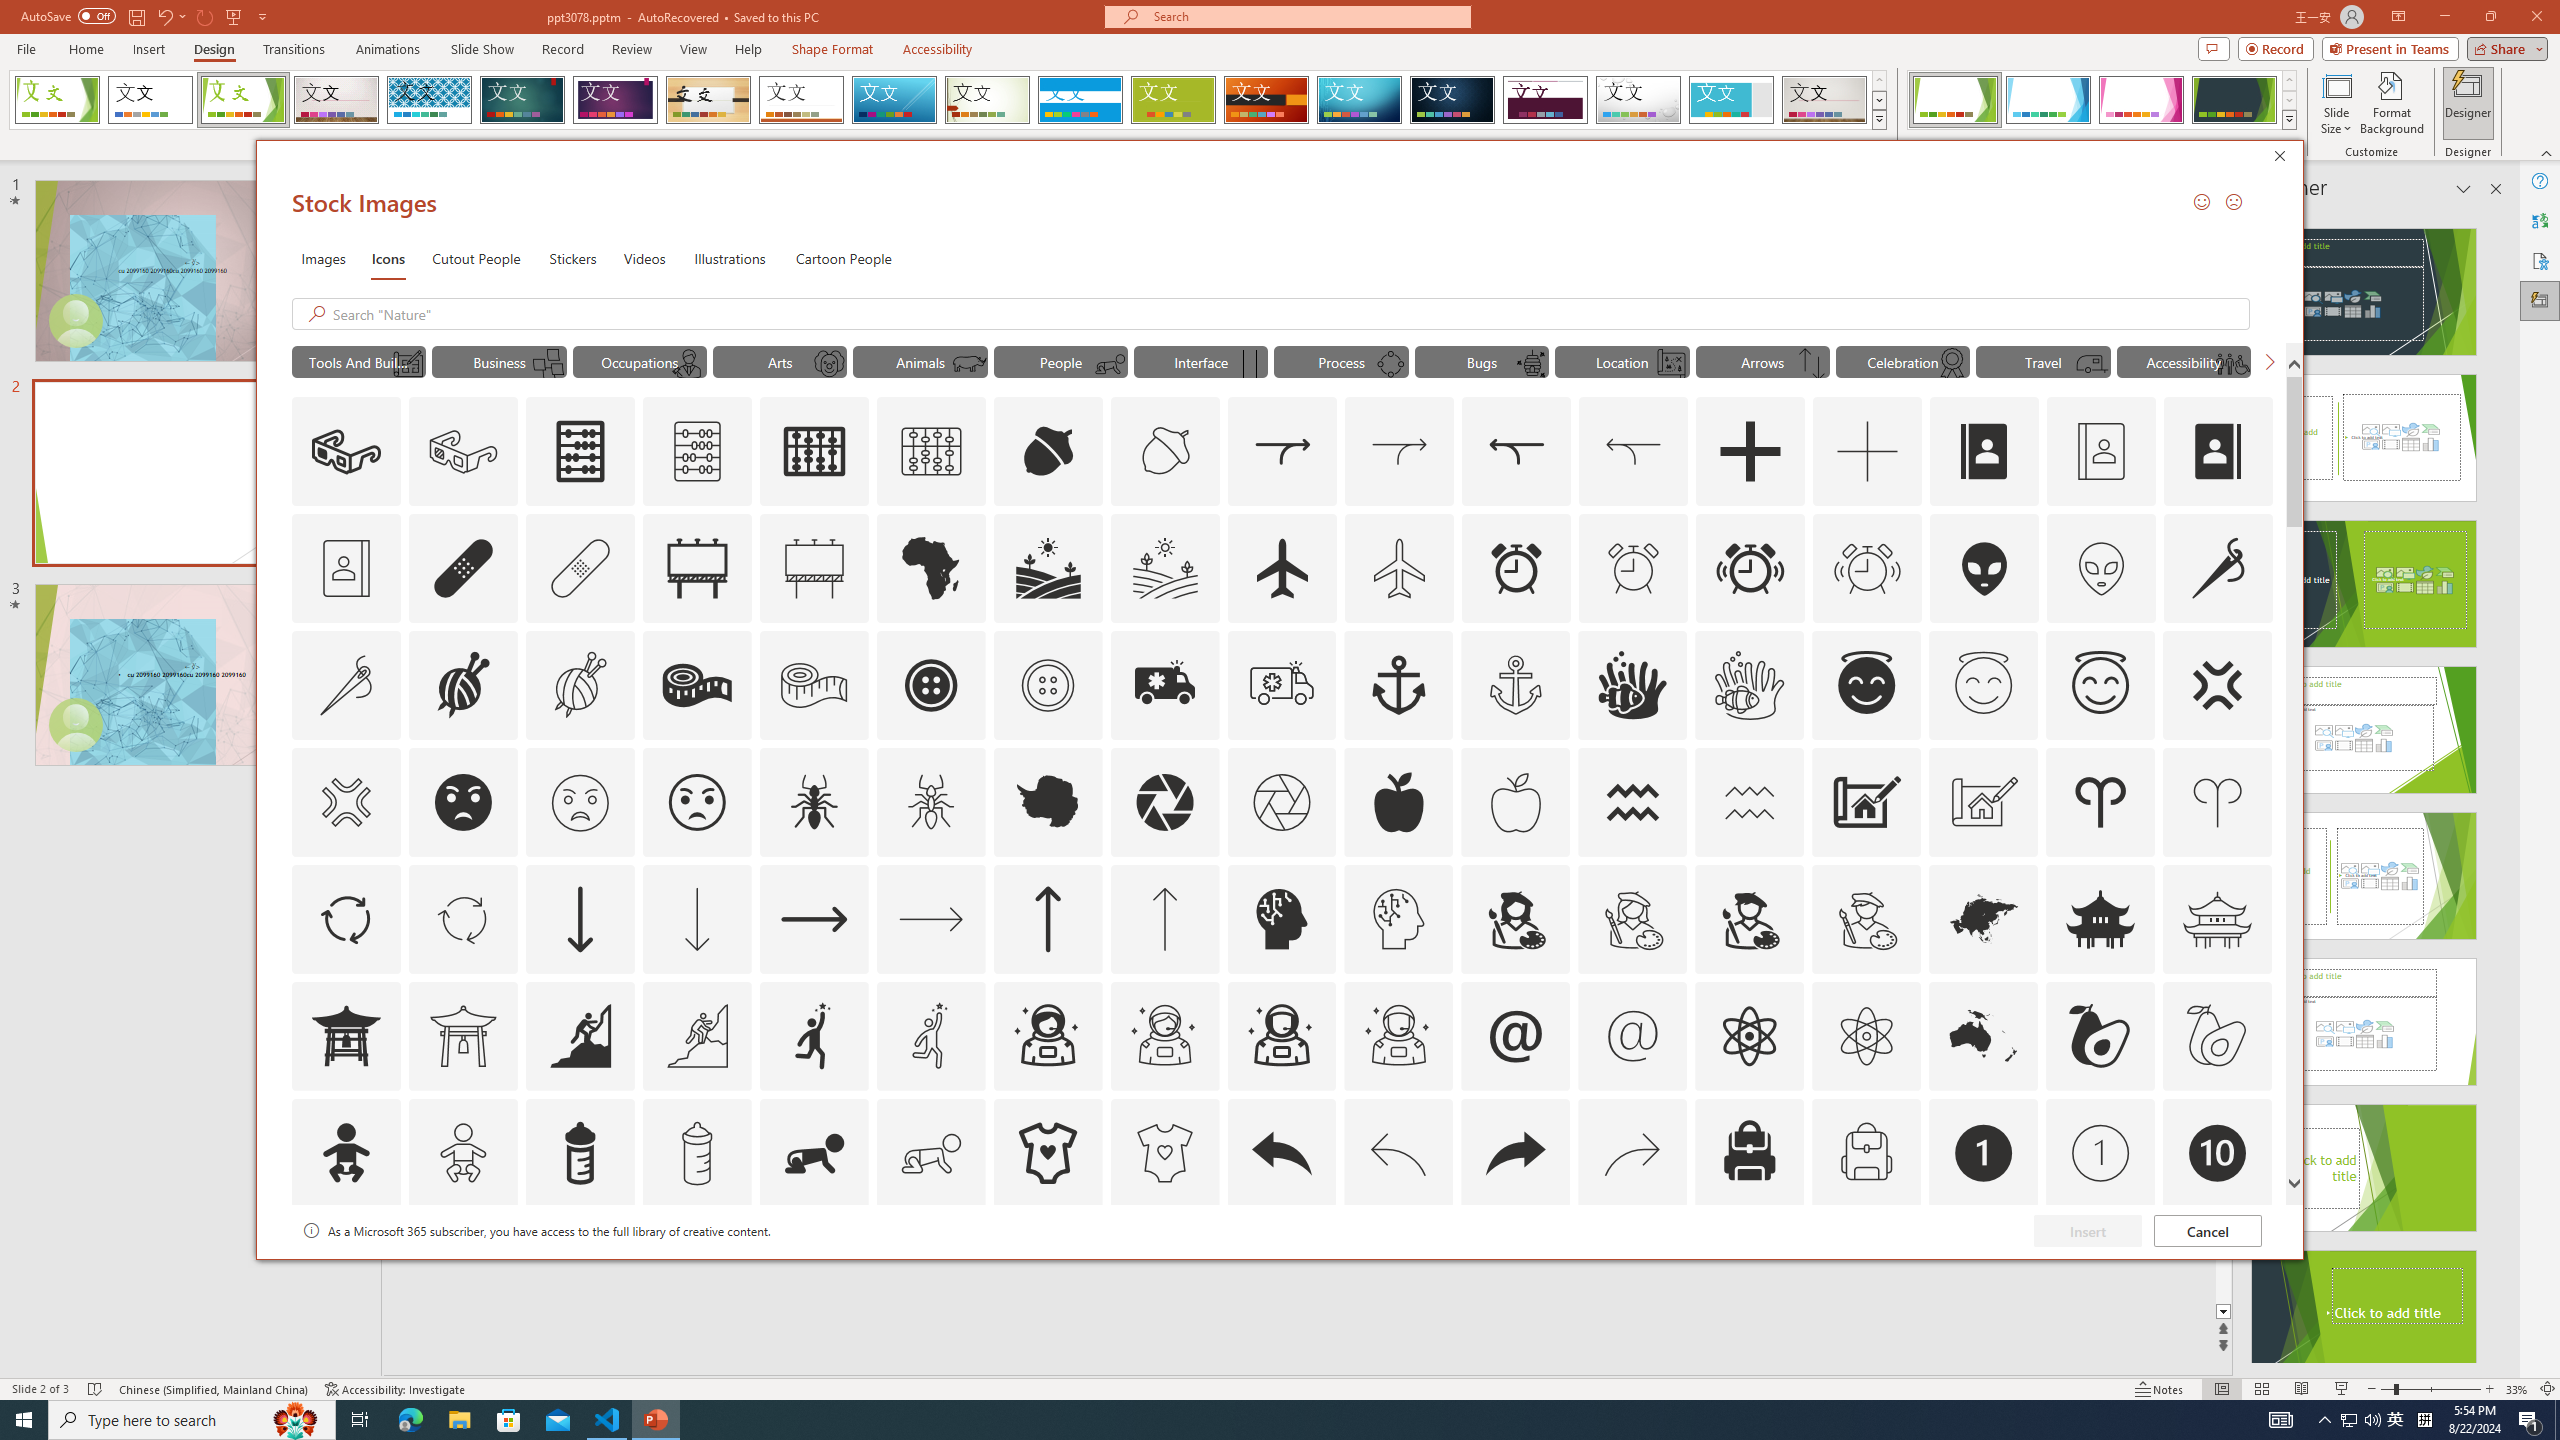  Describe the element at coordinates (948, 100) in the screenshot. I see `AutomationID: SlideThemesGallery` at that location.